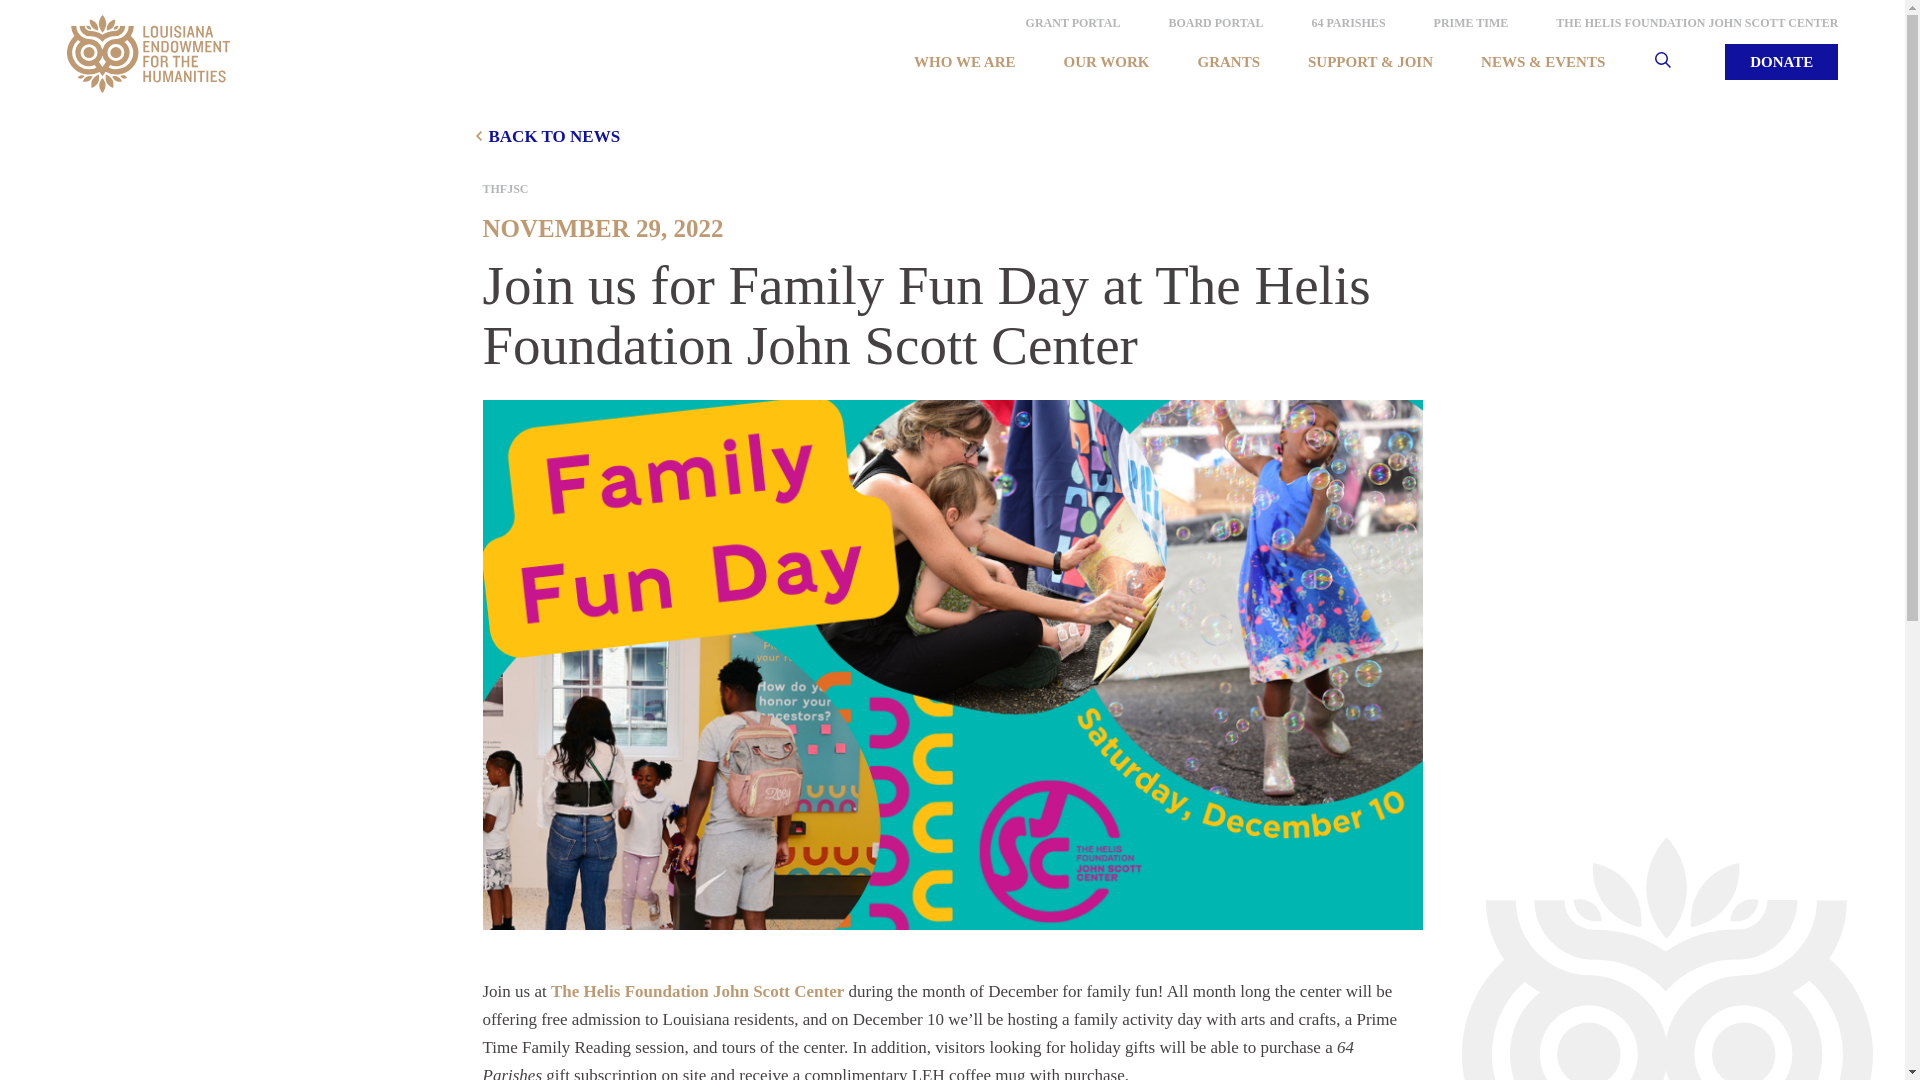 This screenshot has height=1080, width=1920. What do you see at coordinates (1106, 62) in the screenshot?
I see `OUR WORK` at bounding box center [1106, 62].